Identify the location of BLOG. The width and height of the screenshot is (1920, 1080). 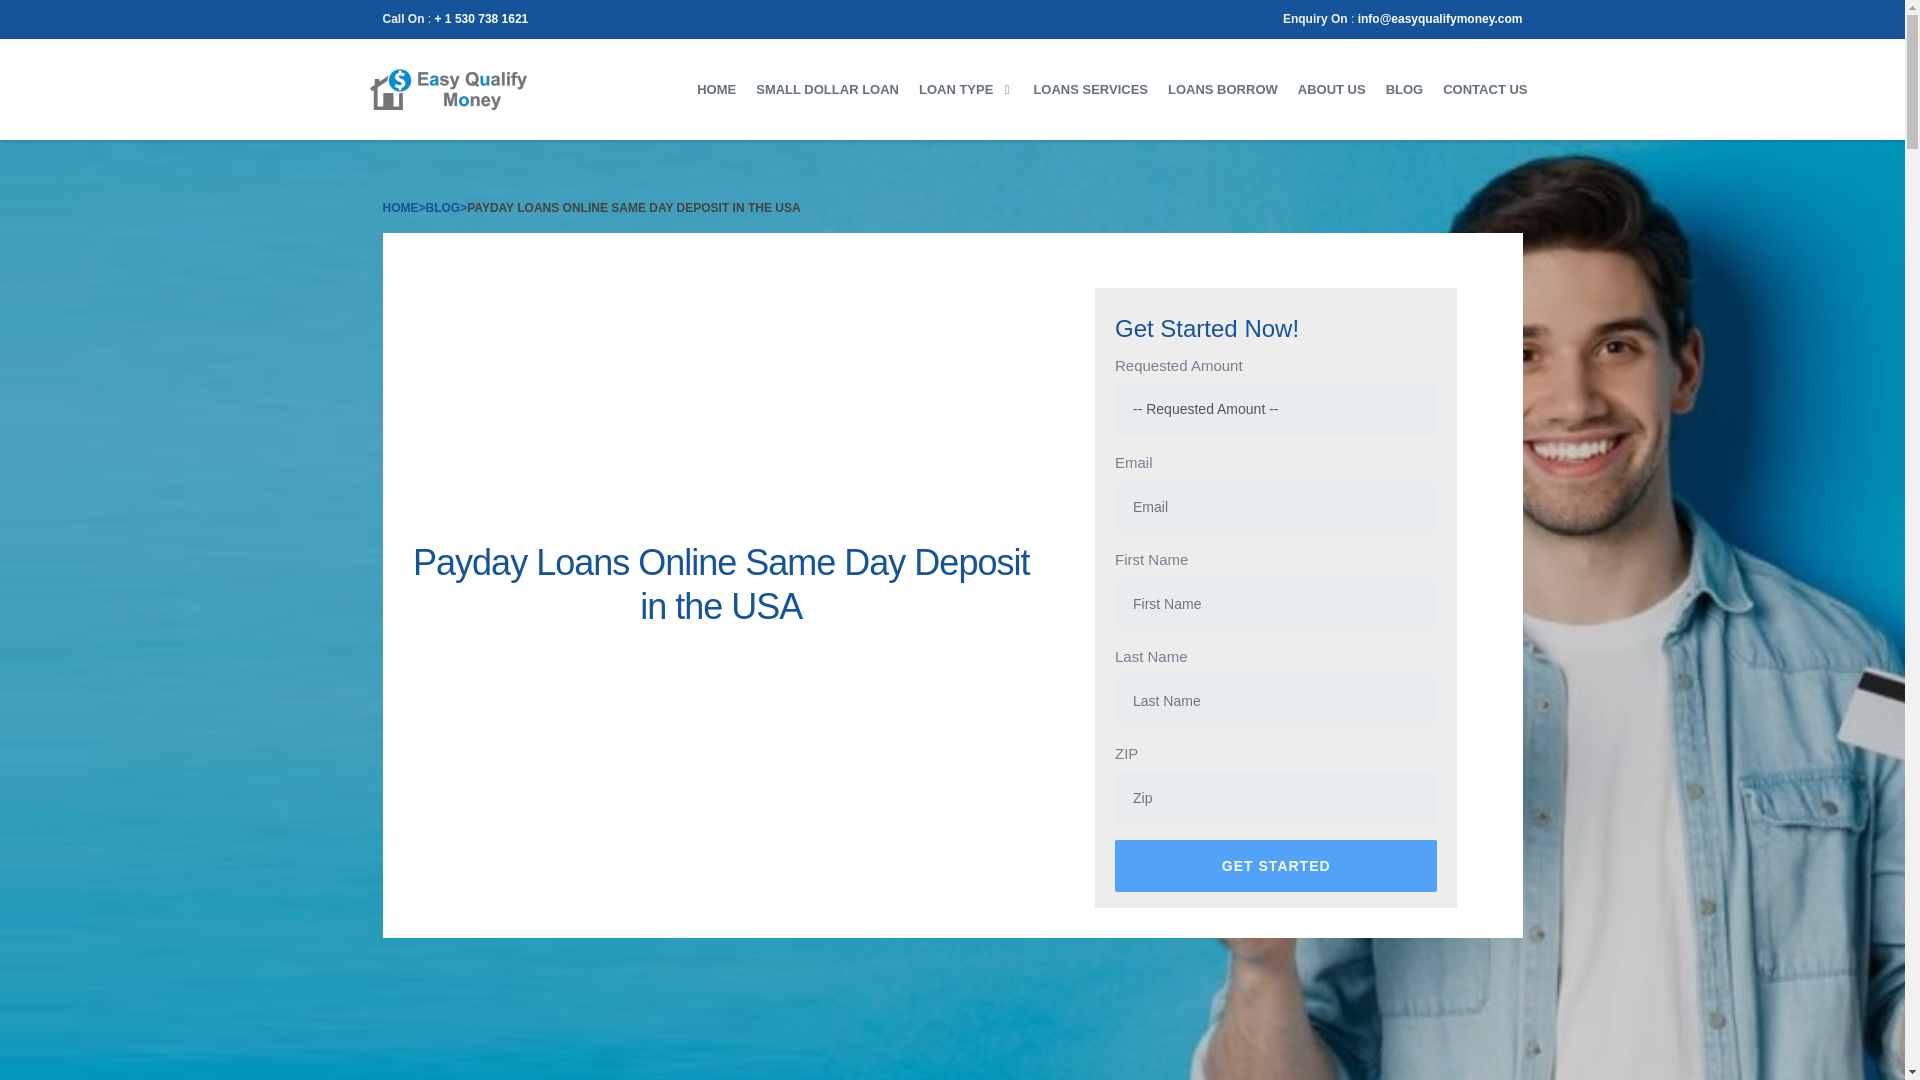
(443, 207).